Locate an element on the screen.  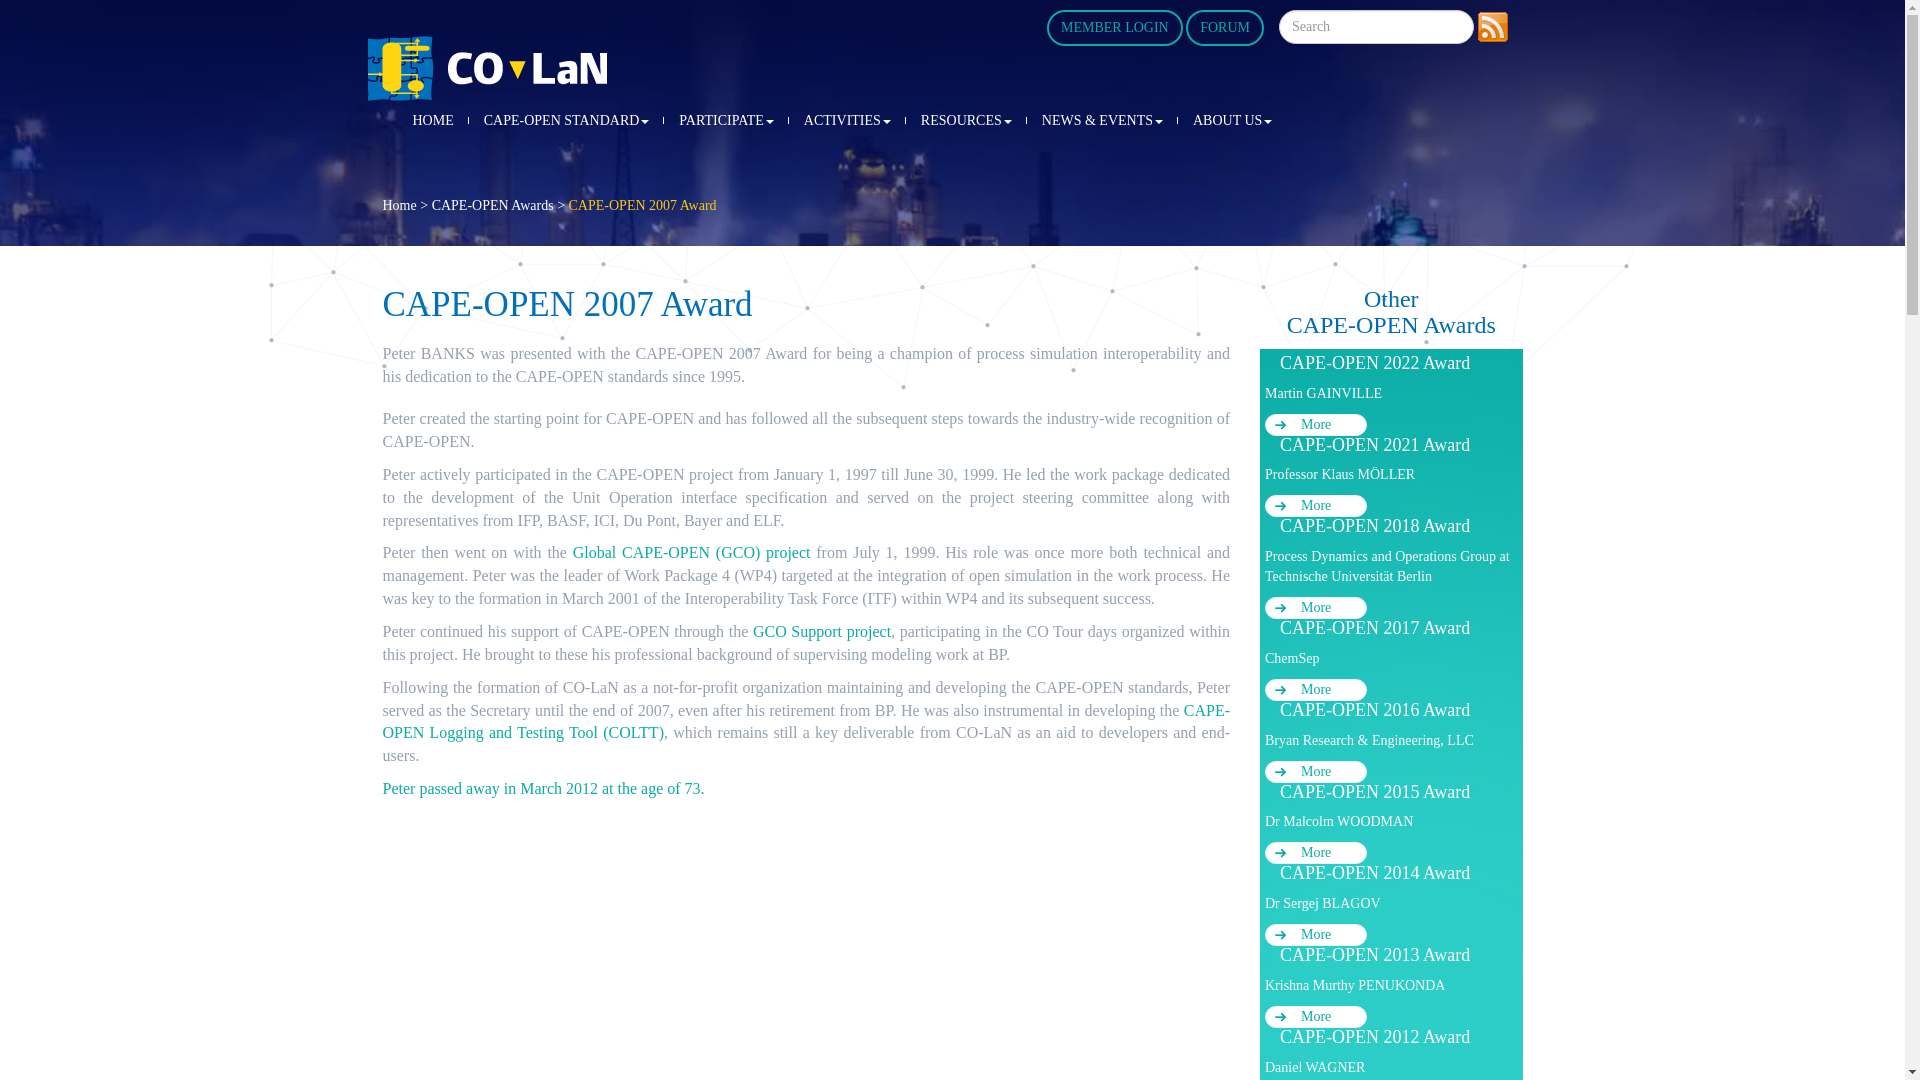
Go to the CAPE-OPEN Laboratories Network. is located at coordinates (399, 204).